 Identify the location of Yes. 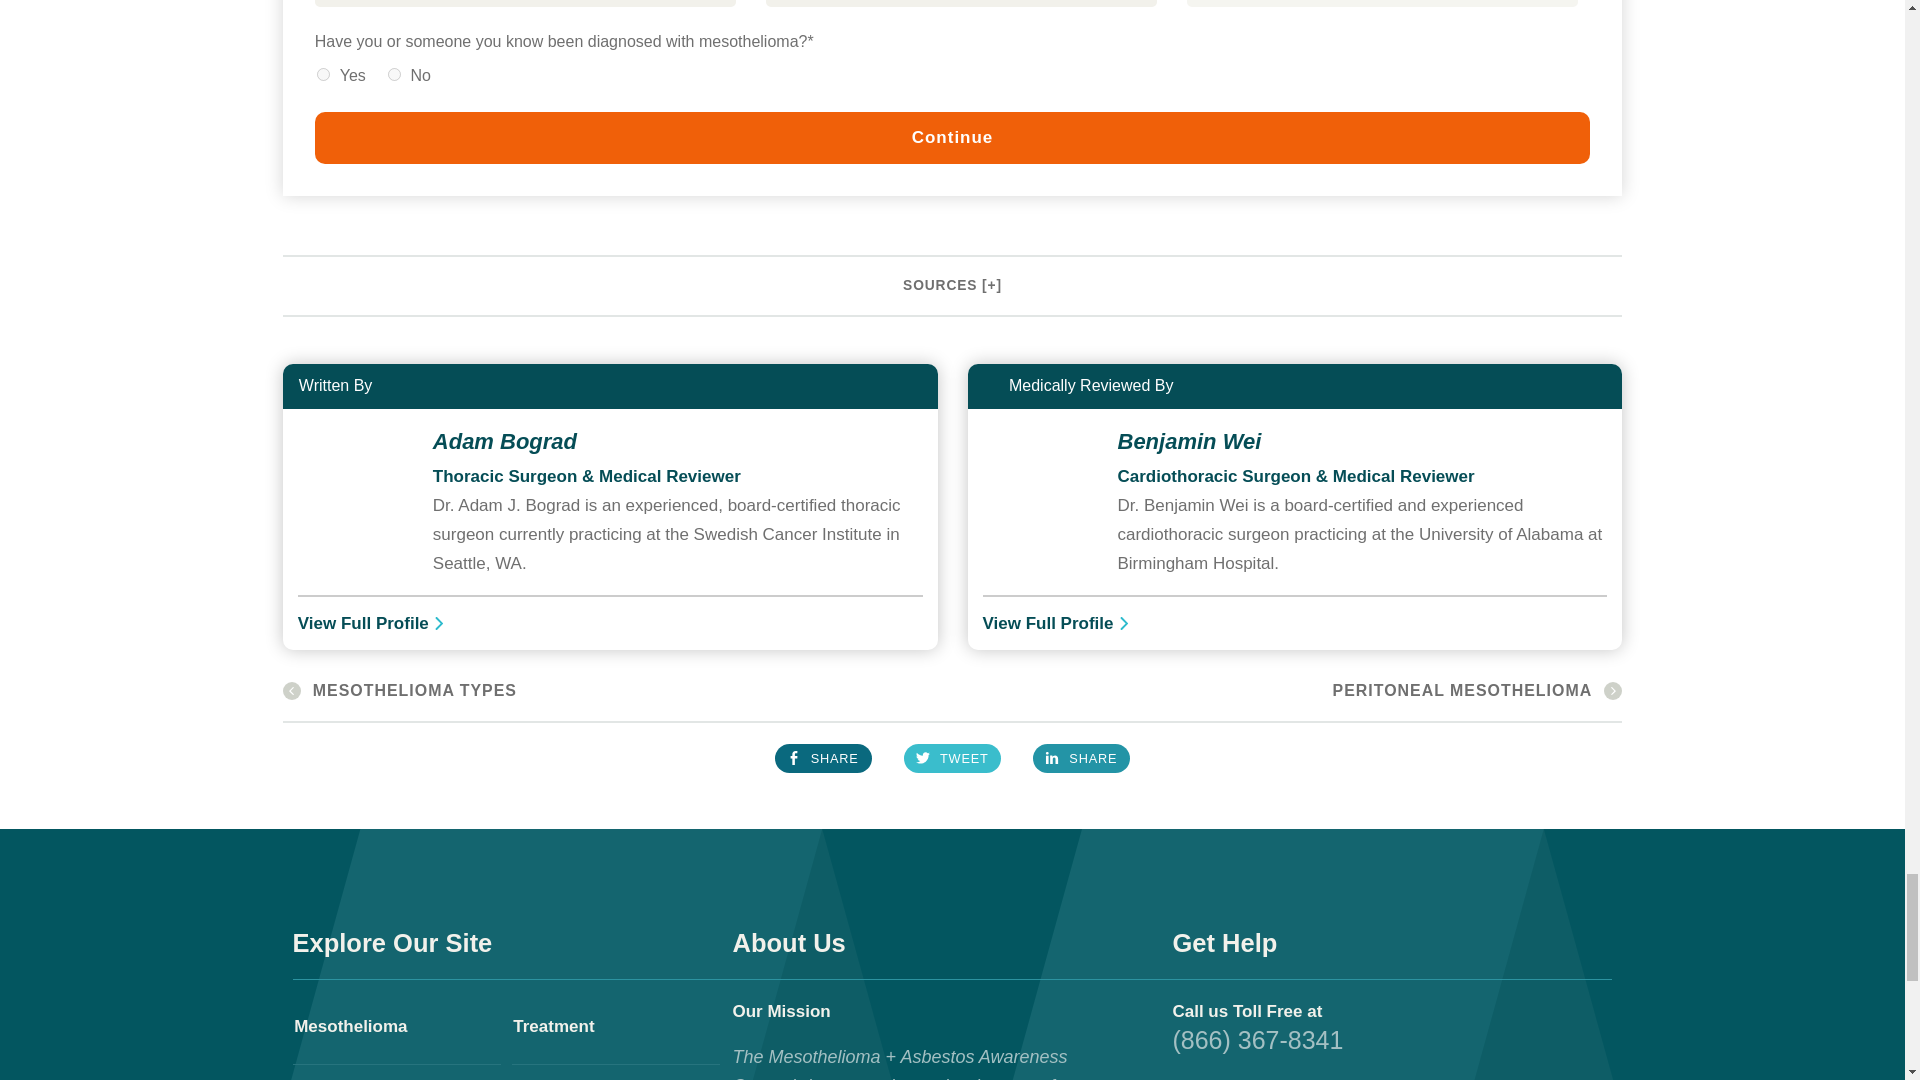
(323, 74).